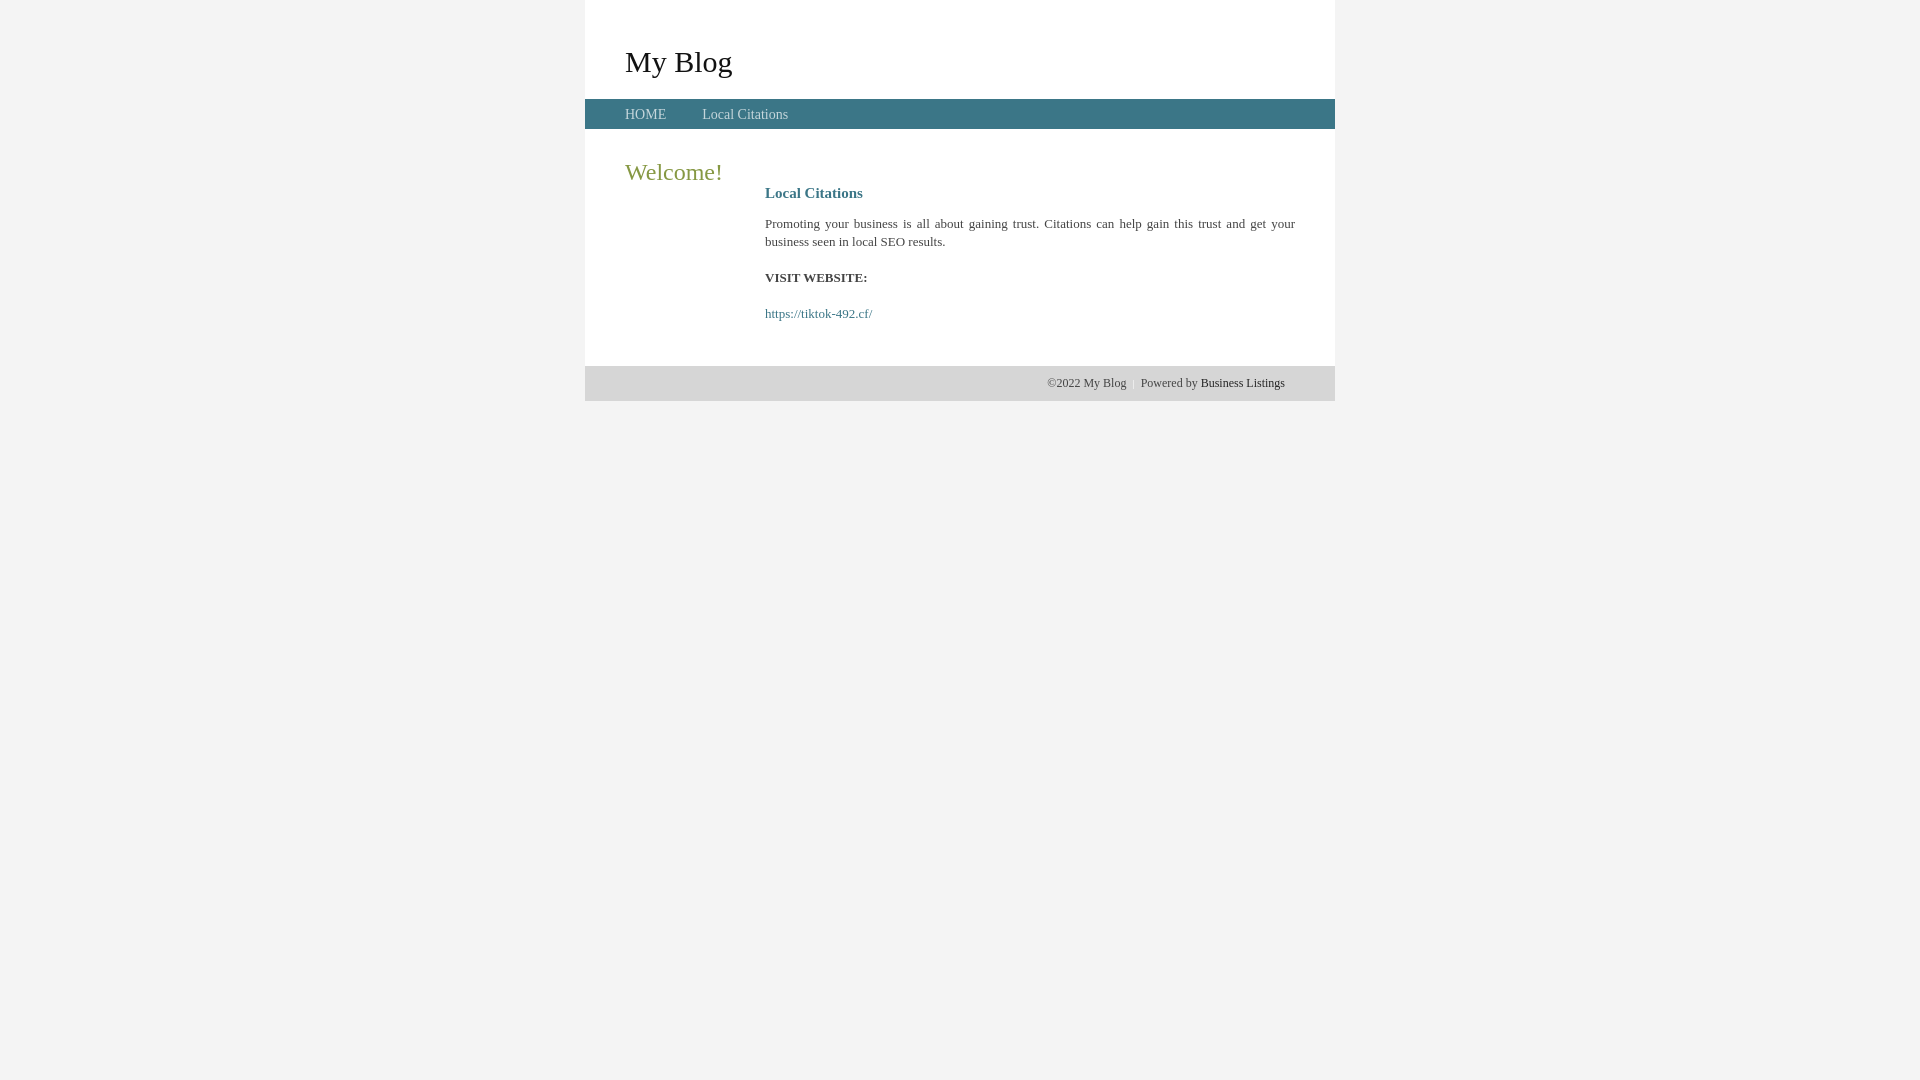 The width and height of the screenshot is (1920, 1080). What do you see at coordinates (818, 314) in the screenshot?
I see `https://tiktok-492.cf/` at bounding box center [818, 314].